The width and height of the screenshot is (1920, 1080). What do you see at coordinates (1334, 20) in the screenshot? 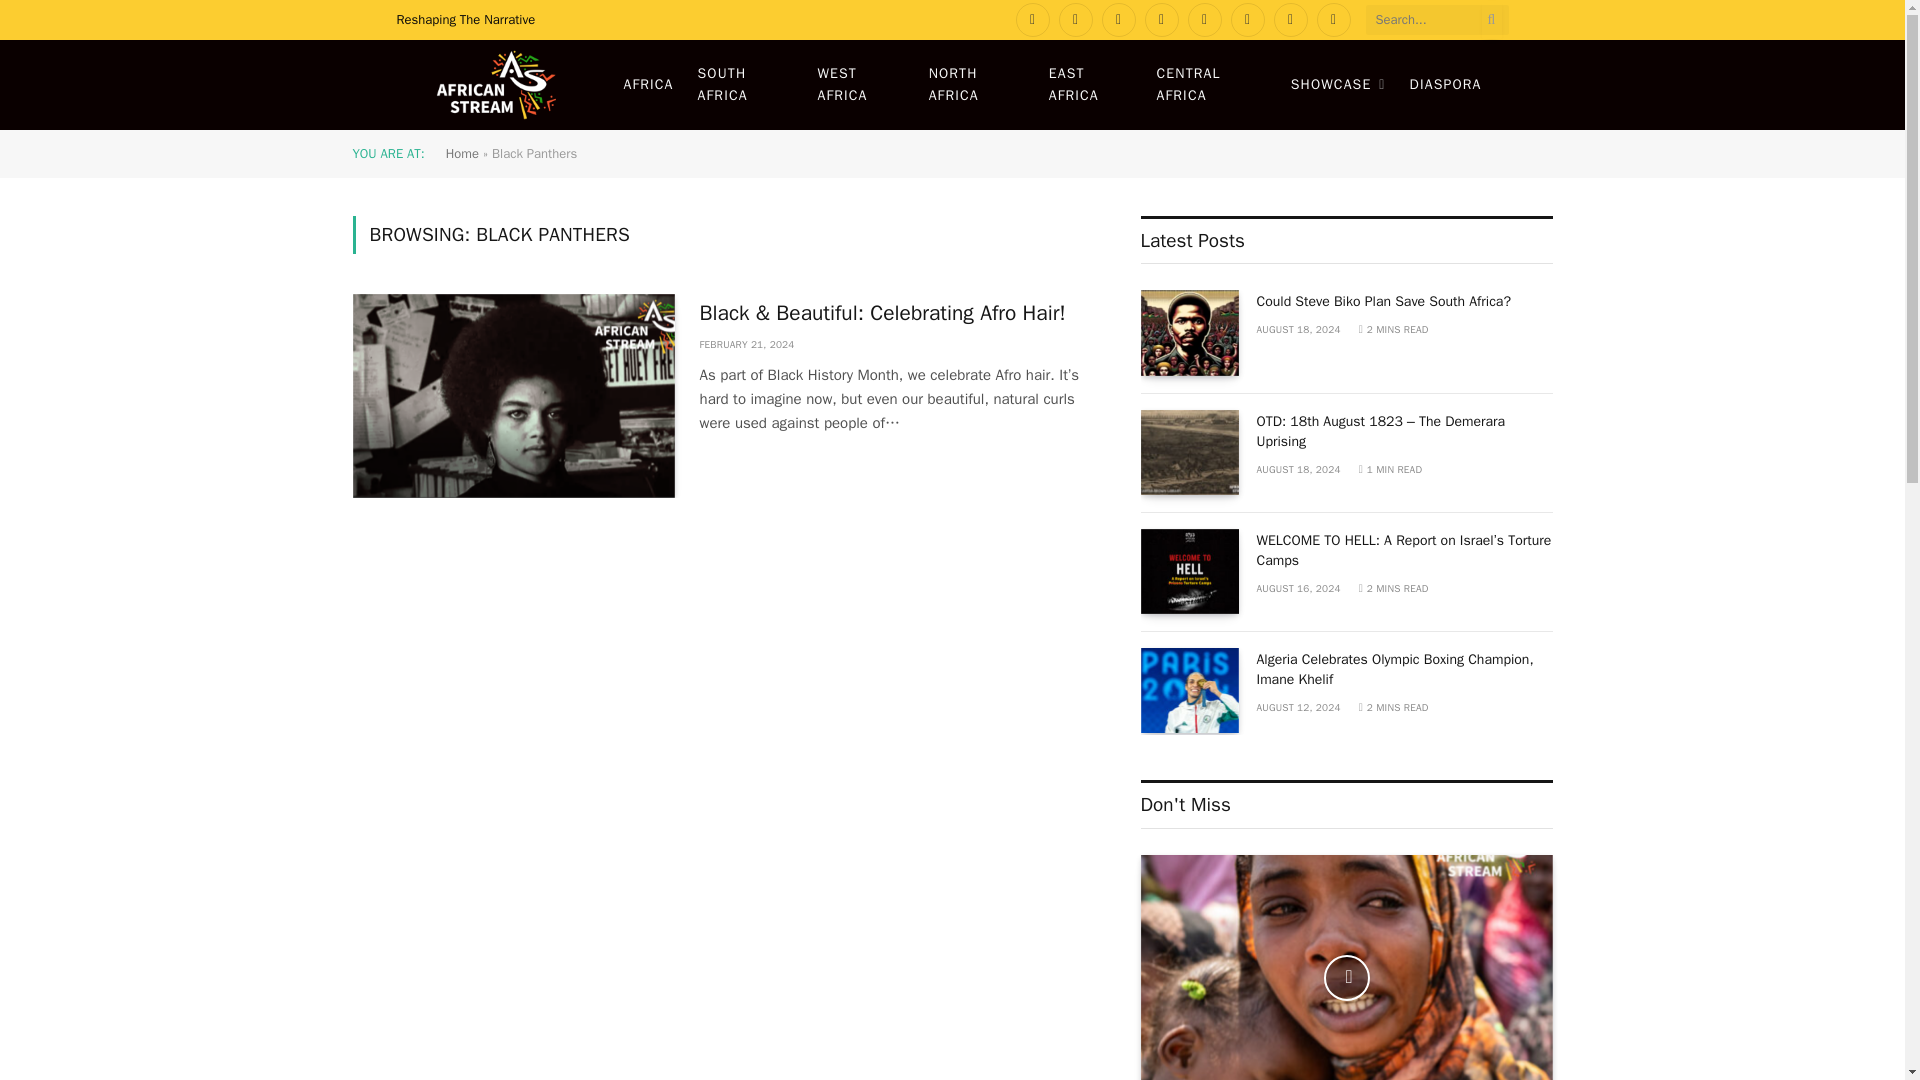
I see `Threads` at bounding box center [1334, 20].